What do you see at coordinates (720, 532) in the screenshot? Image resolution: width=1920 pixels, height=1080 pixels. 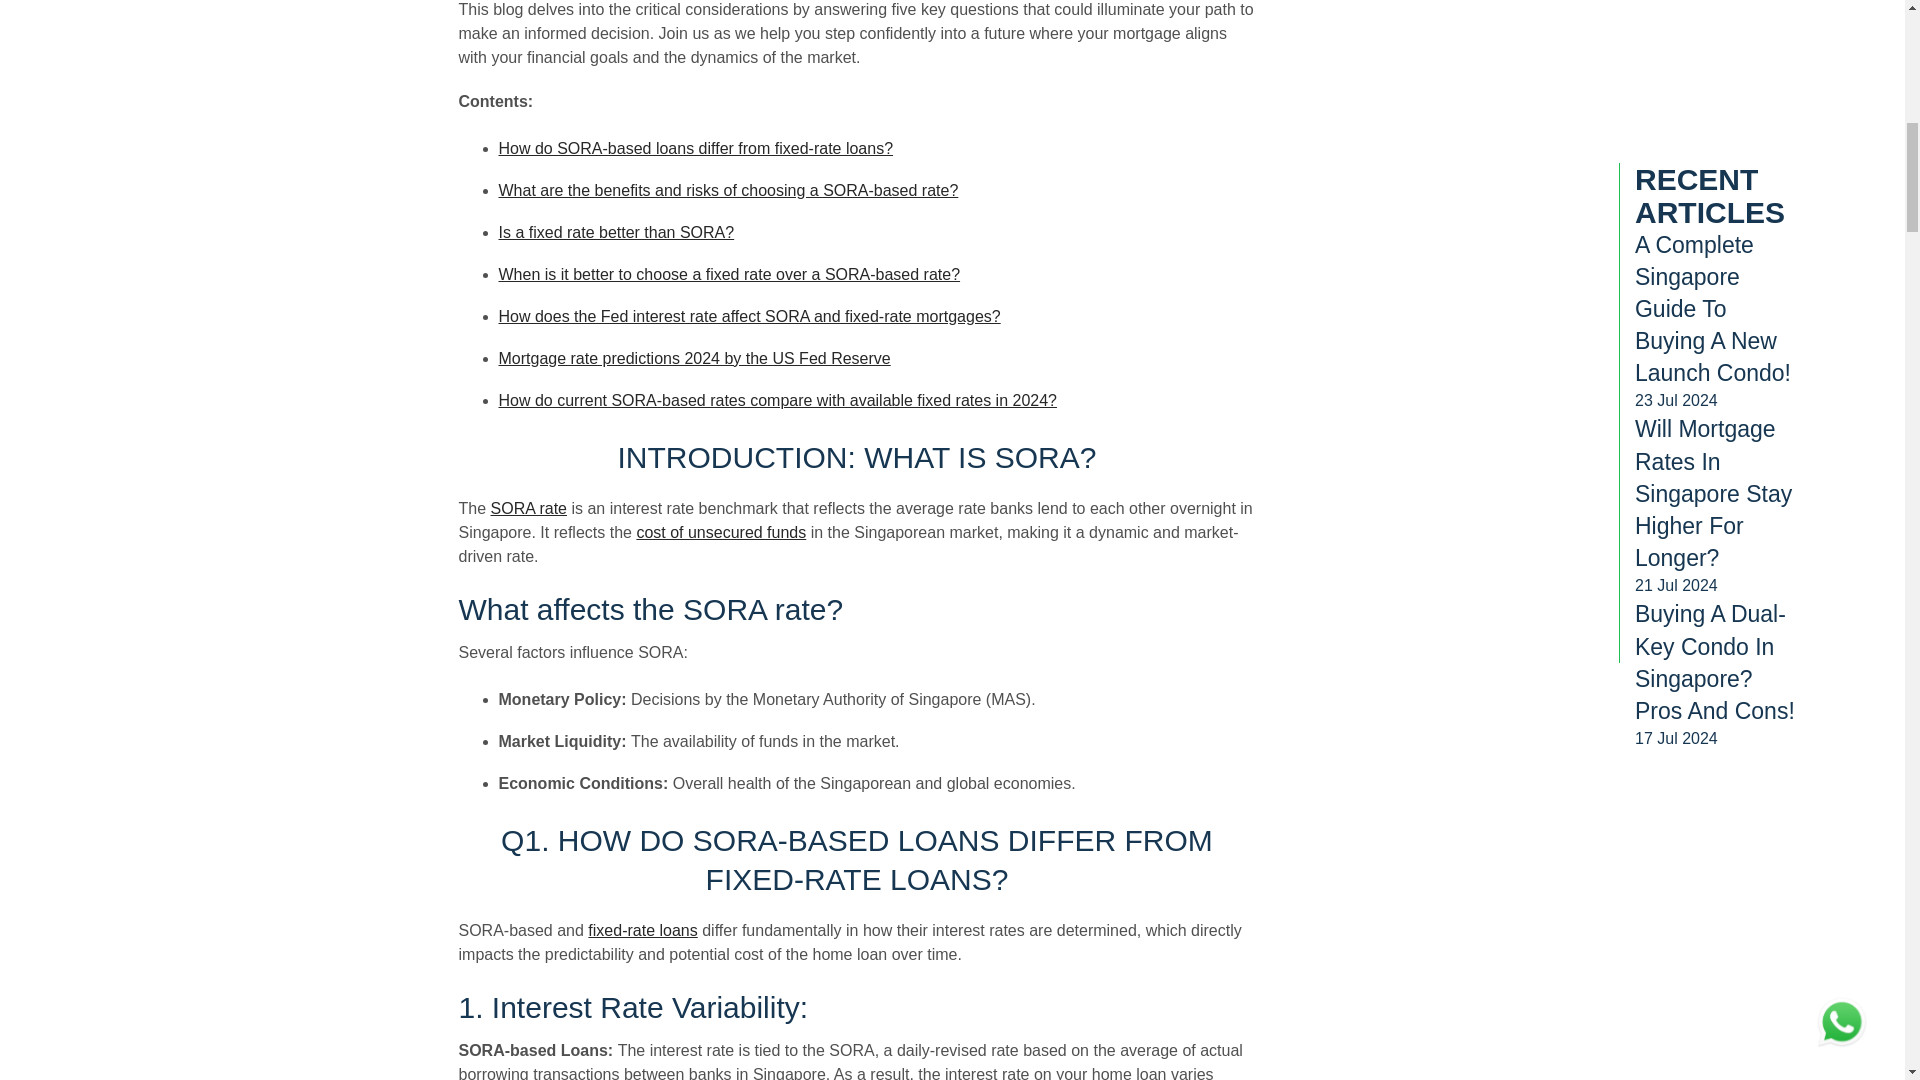 I see `cost of unsecured funds` at bounding box center [720, 532].